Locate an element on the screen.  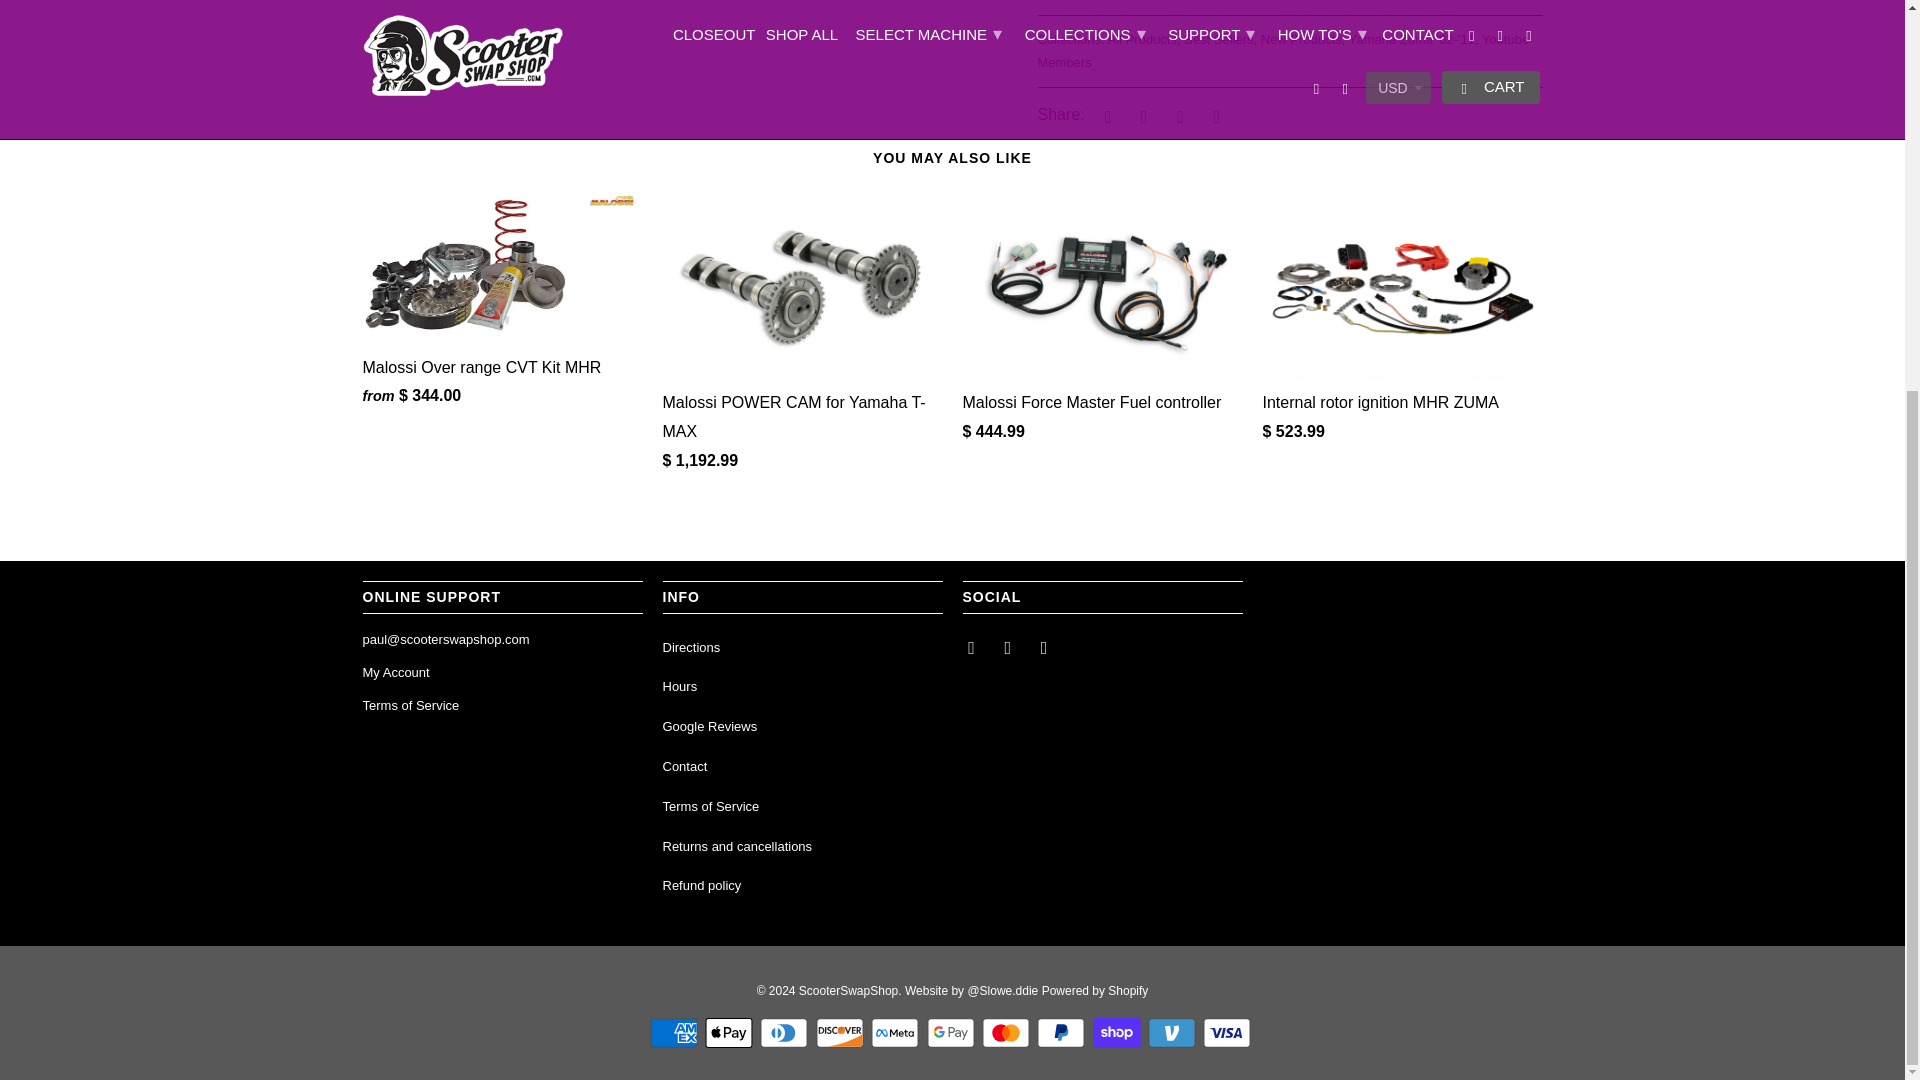
Best Sellers is located at coordinates (1218, 40).